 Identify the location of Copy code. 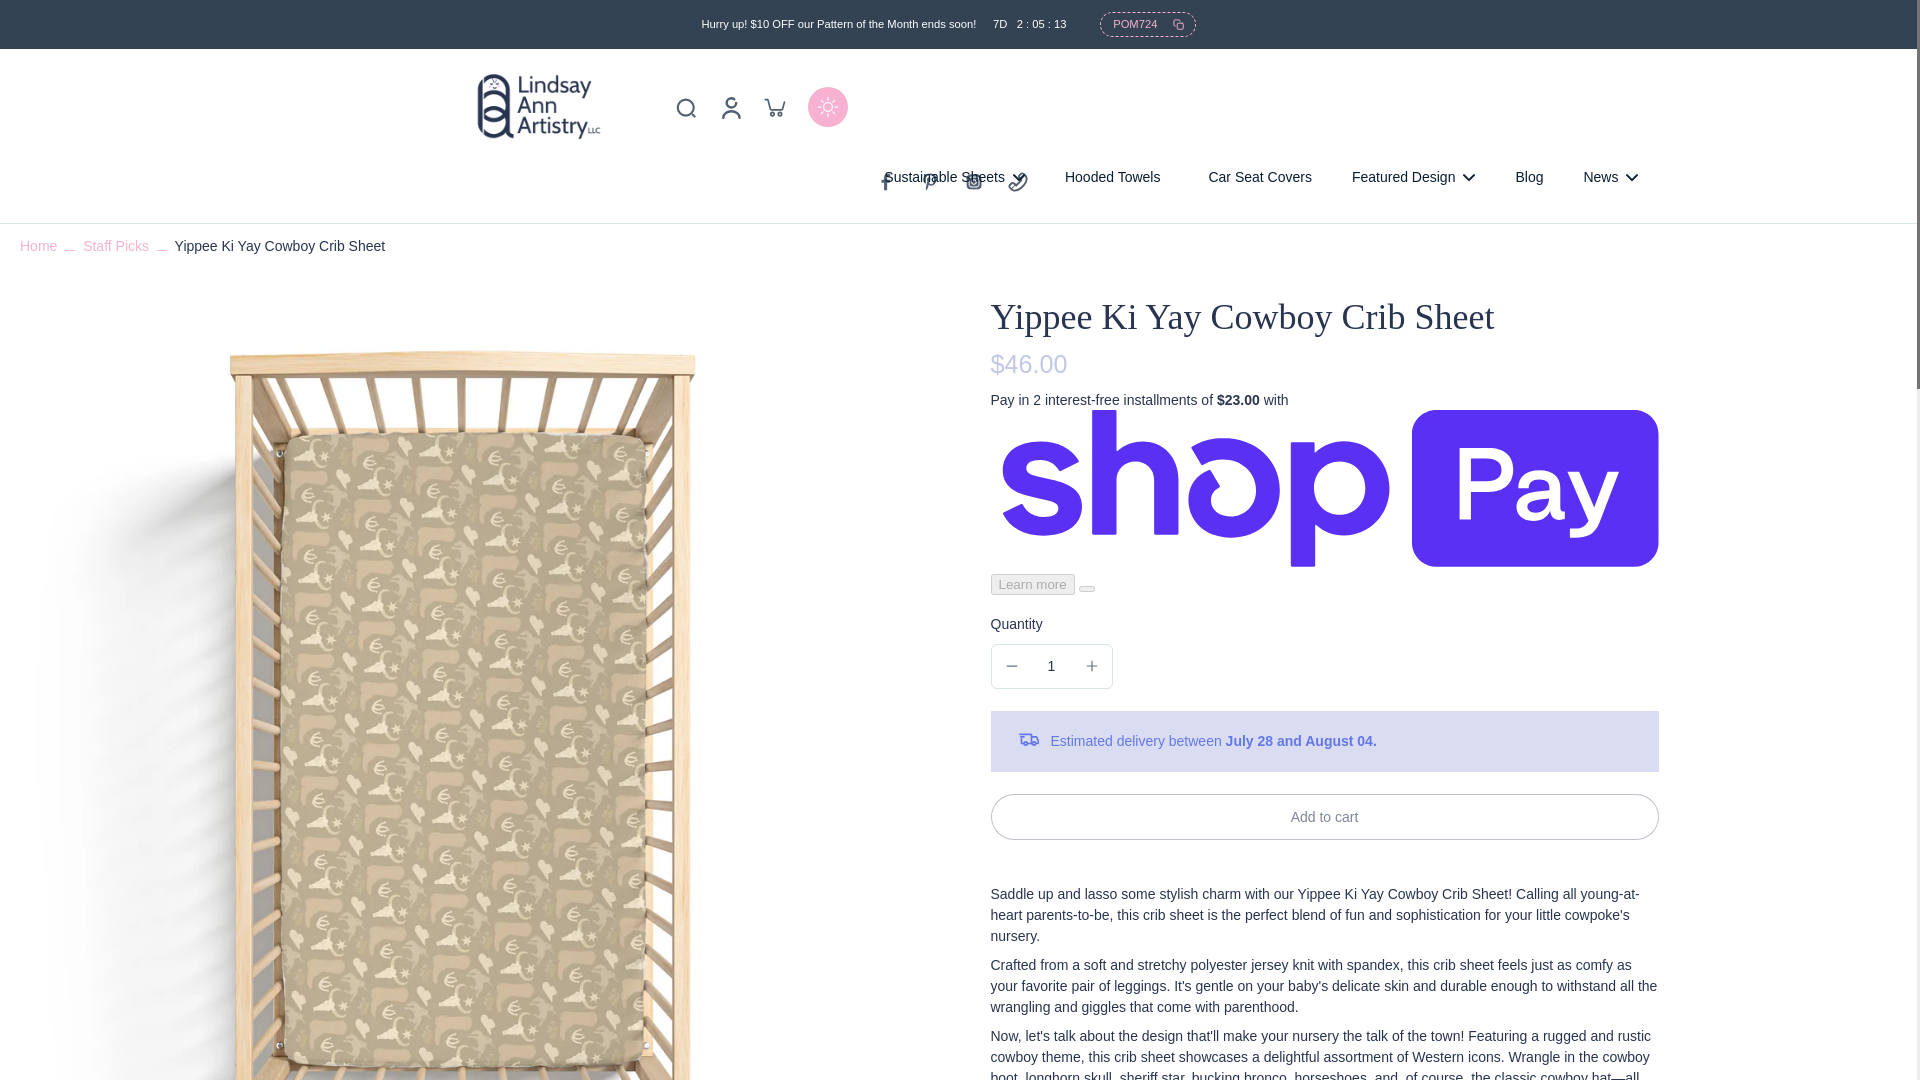
(1147, 24).